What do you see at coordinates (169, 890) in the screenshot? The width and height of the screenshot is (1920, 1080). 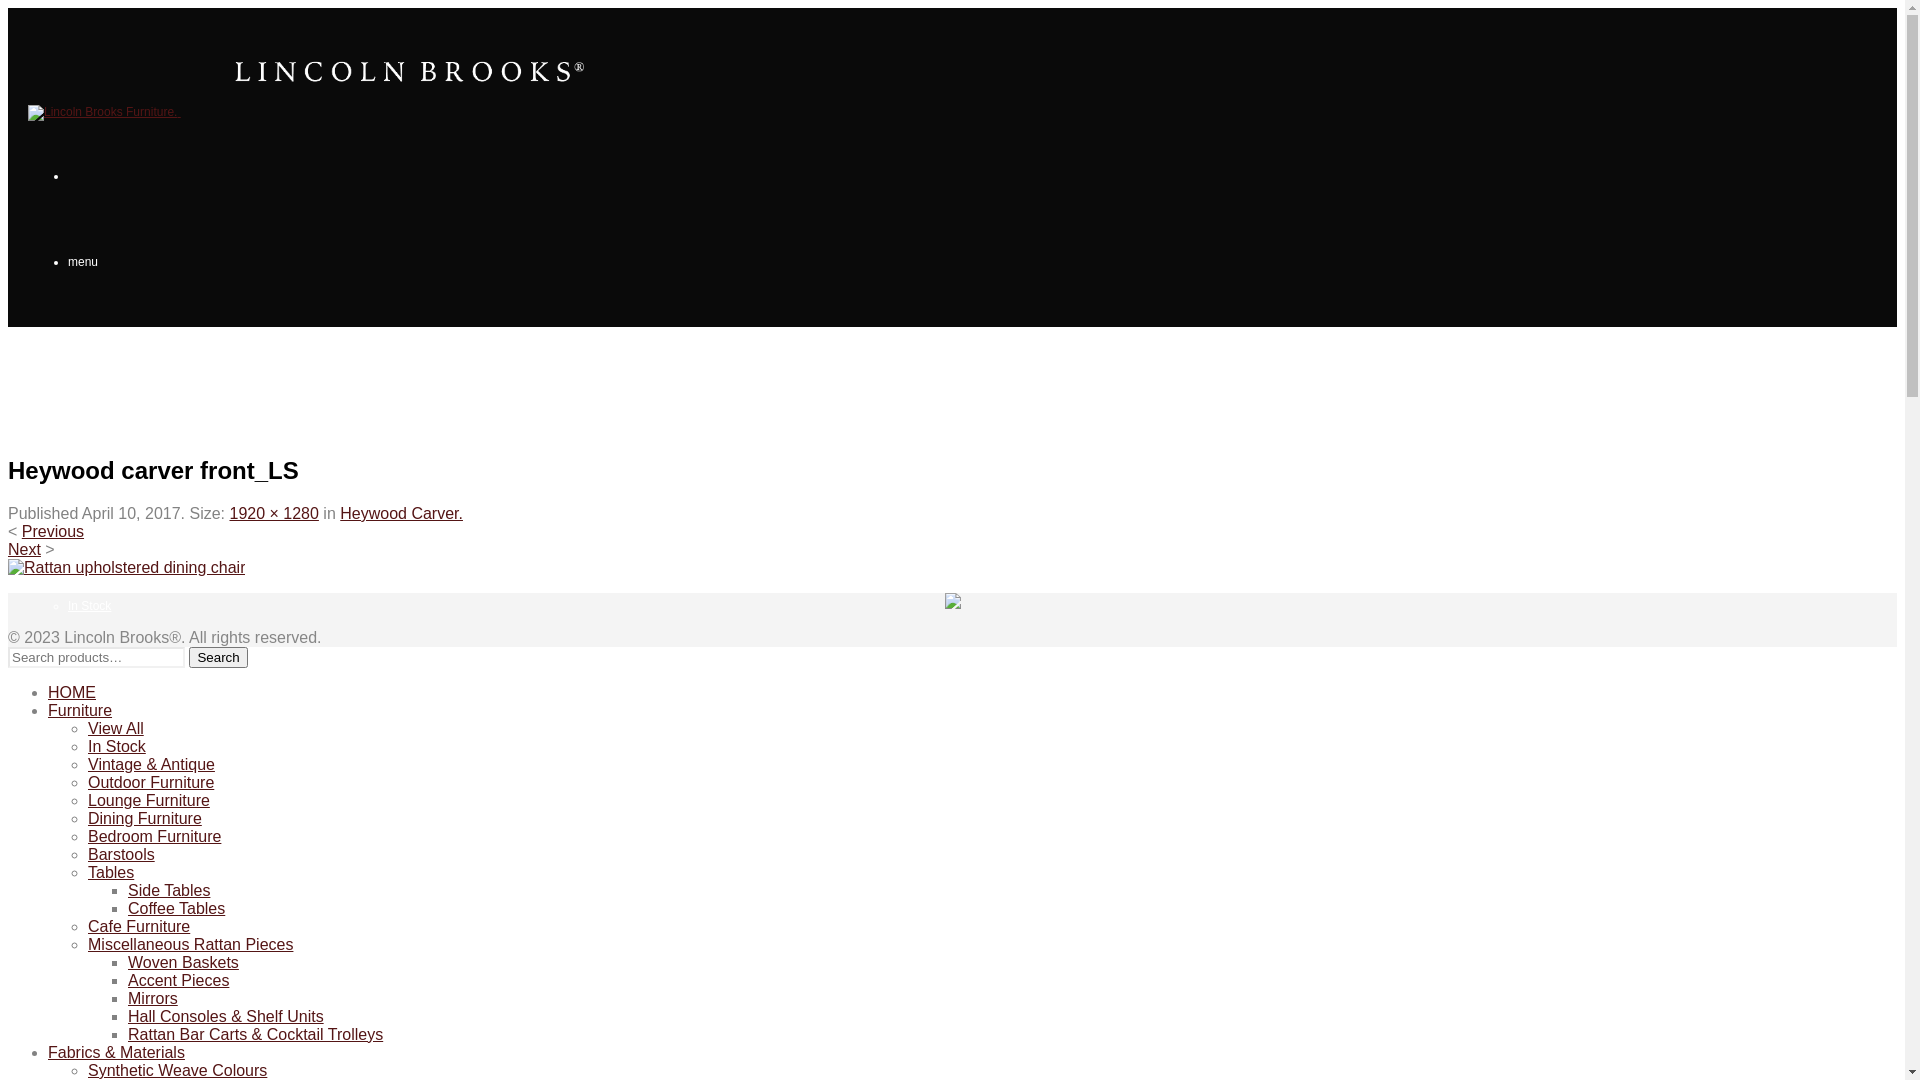 I see `Side Tables` at bounding box center [169, 890].